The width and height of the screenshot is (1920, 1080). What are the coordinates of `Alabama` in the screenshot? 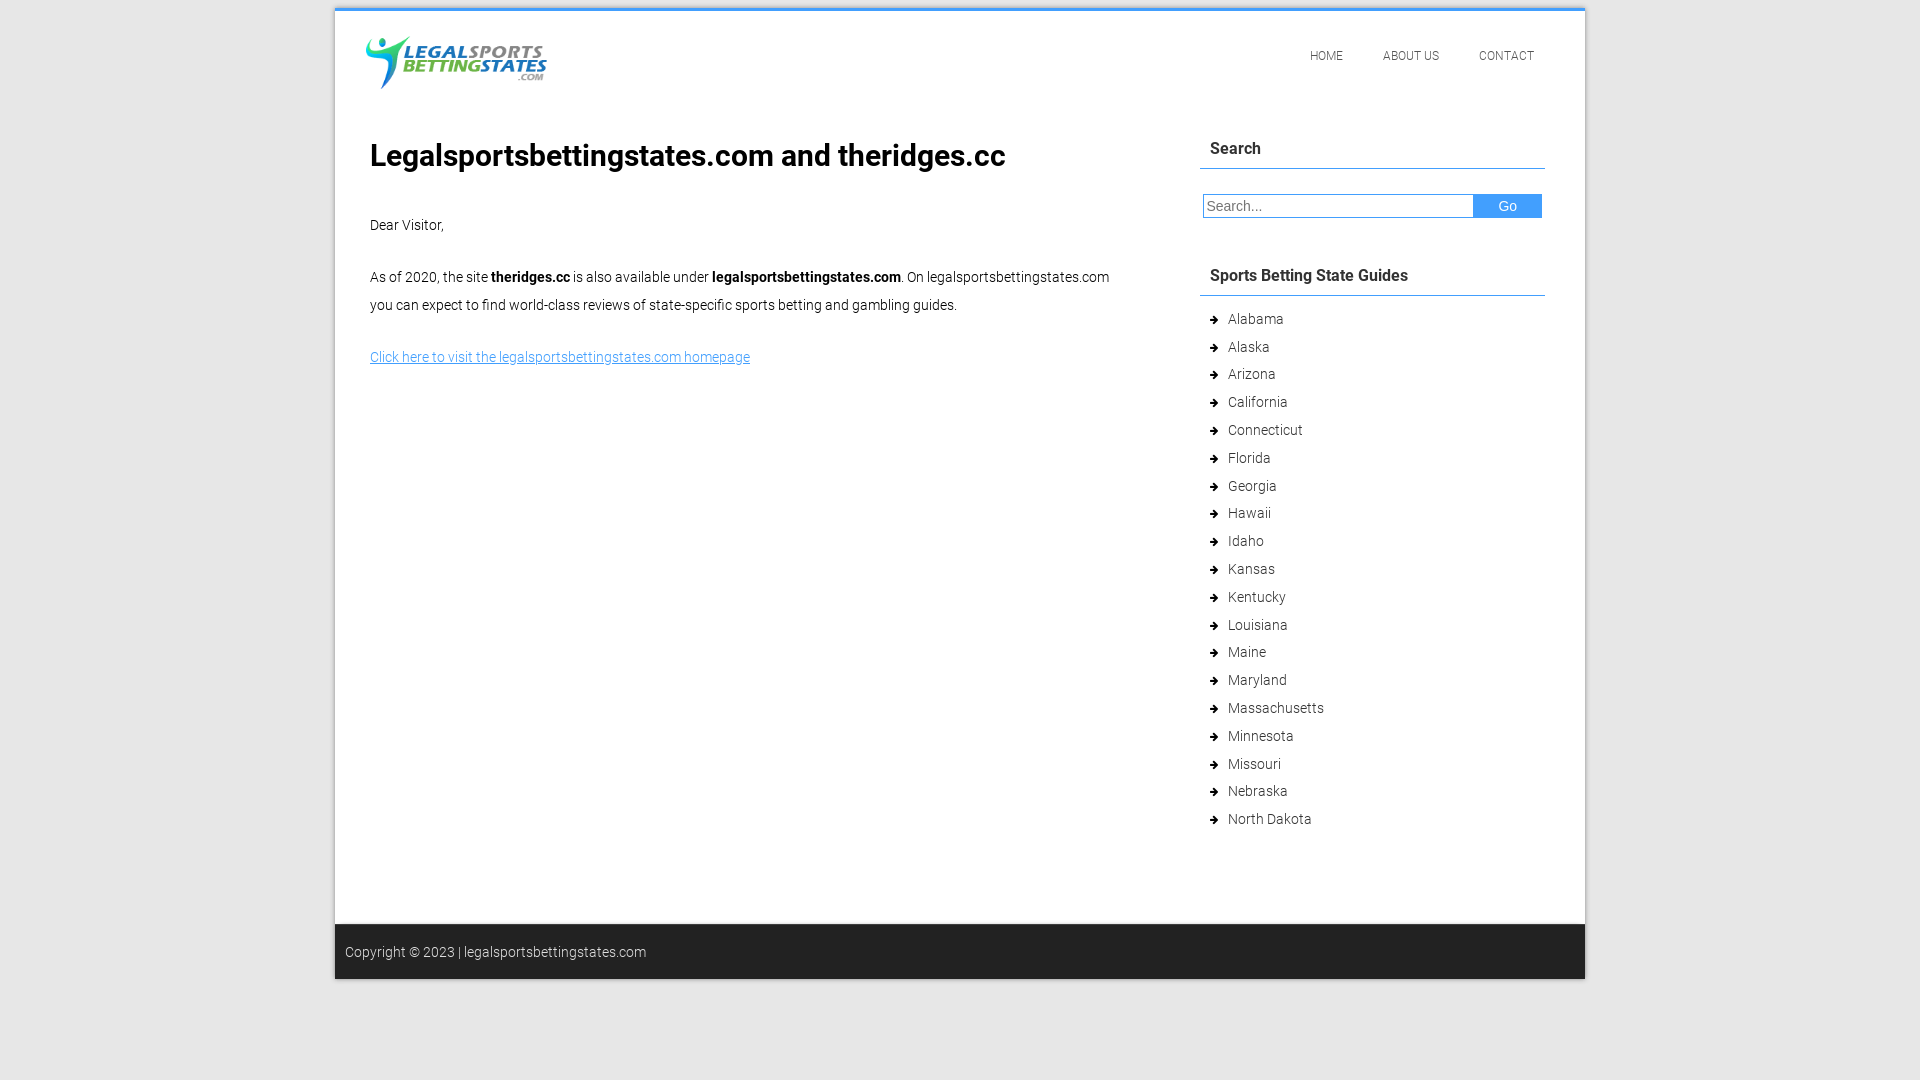 It's located at (1256, 319).